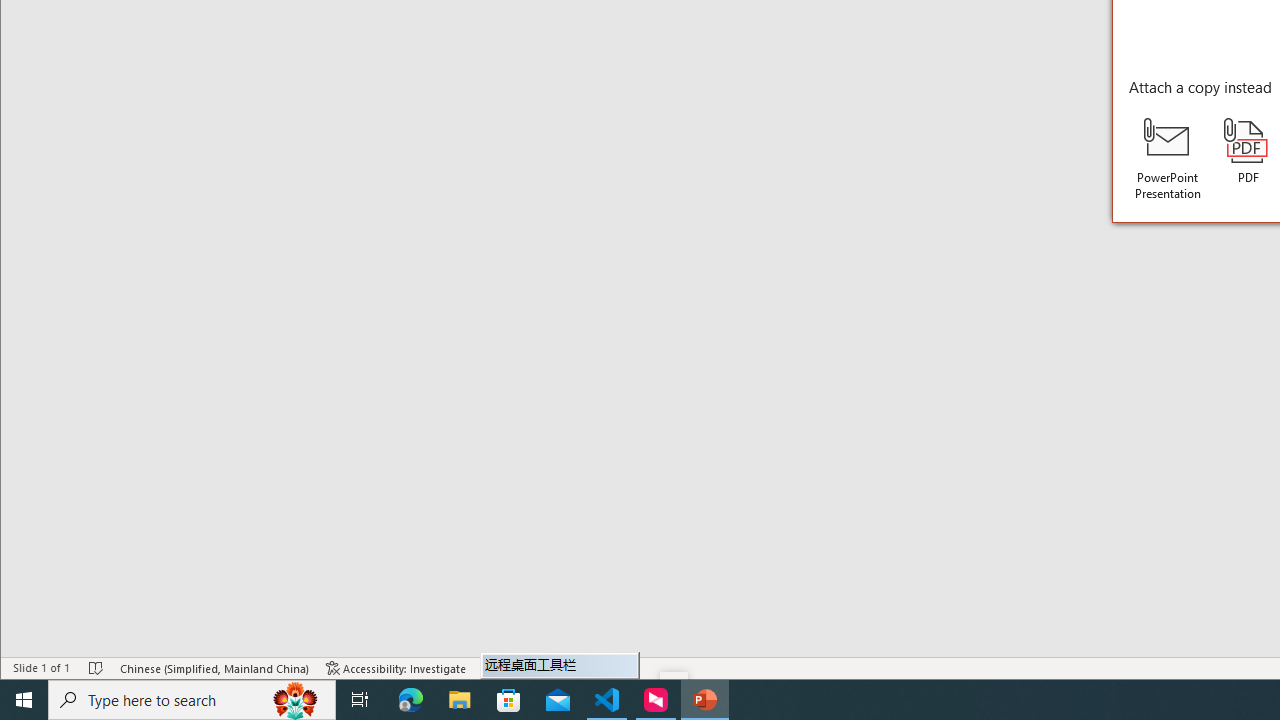 This screenshot has height=720, width=1280. What do you see at coordinates (1248, 152) in the screenshot?
I see `PDF` at bounding box center [1248, 152].